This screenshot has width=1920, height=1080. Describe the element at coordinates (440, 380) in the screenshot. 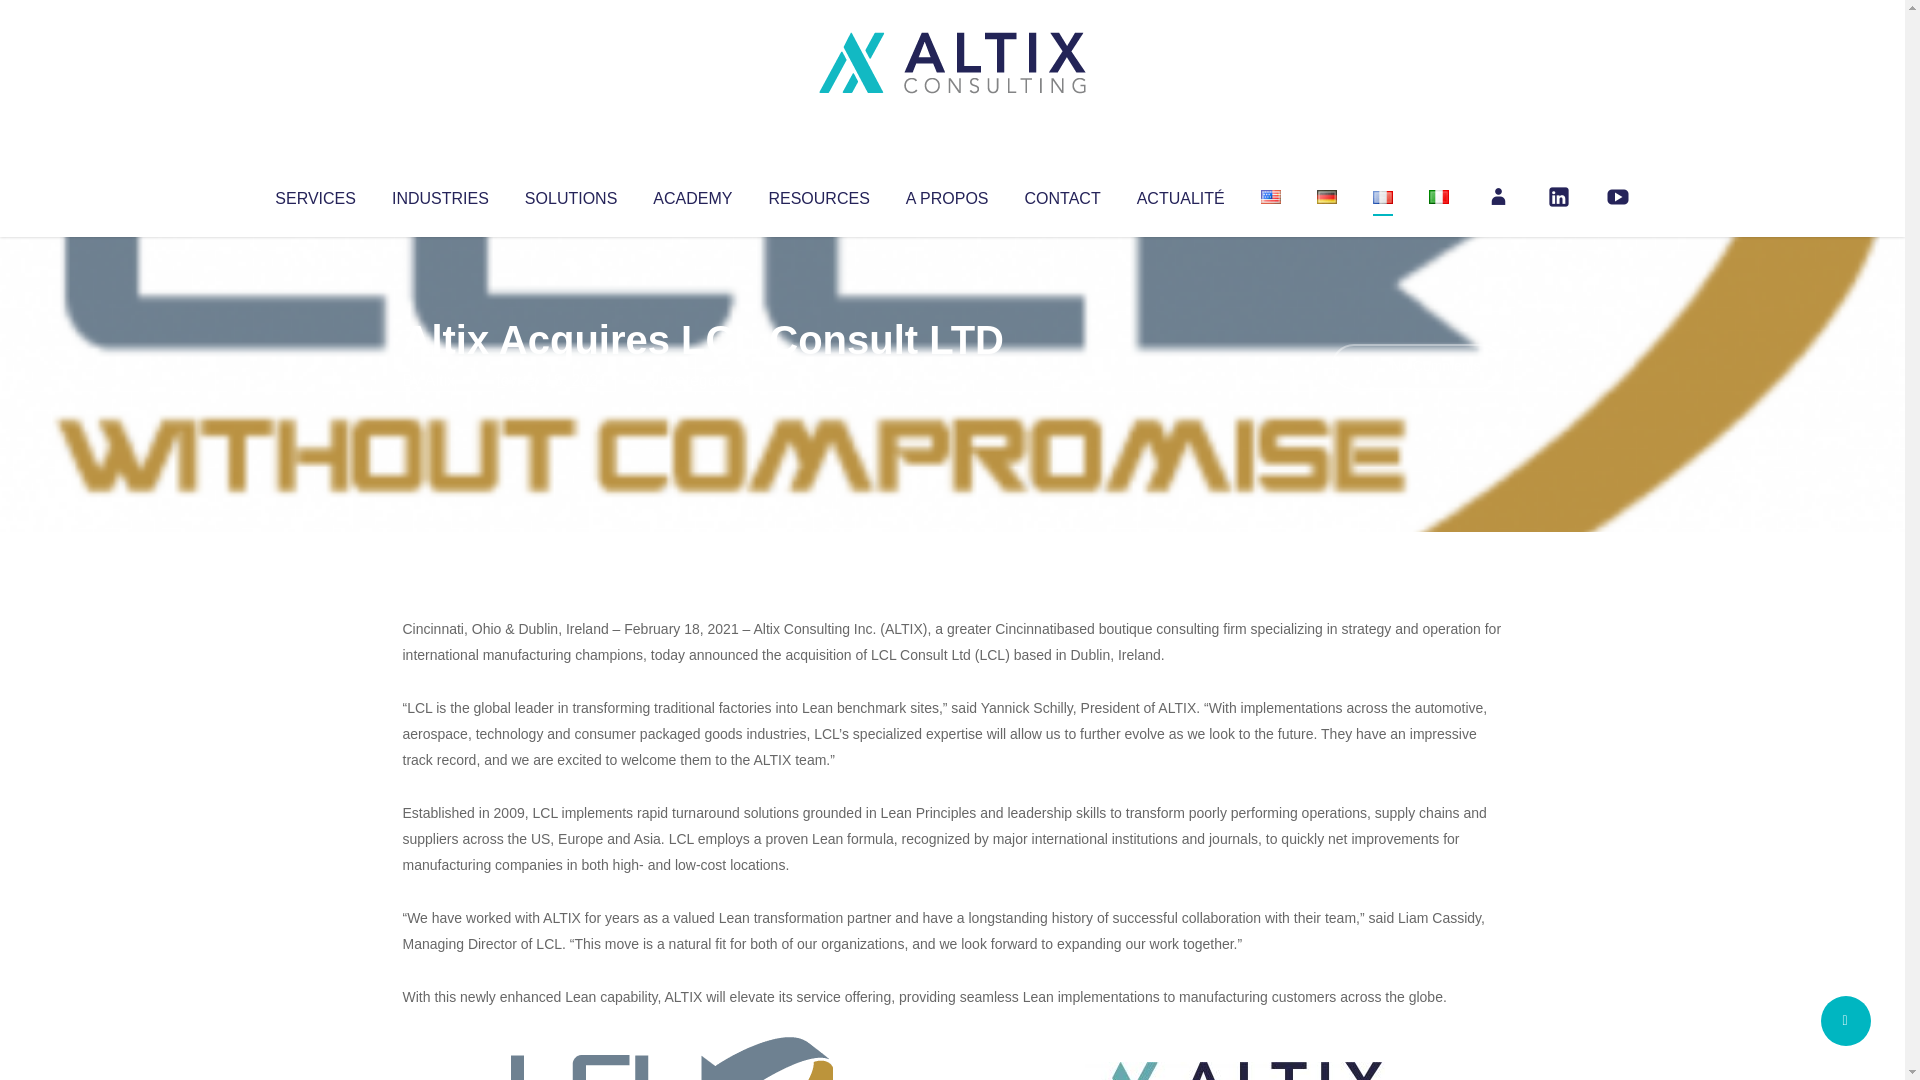

I see `Articles par Altix` at that location.